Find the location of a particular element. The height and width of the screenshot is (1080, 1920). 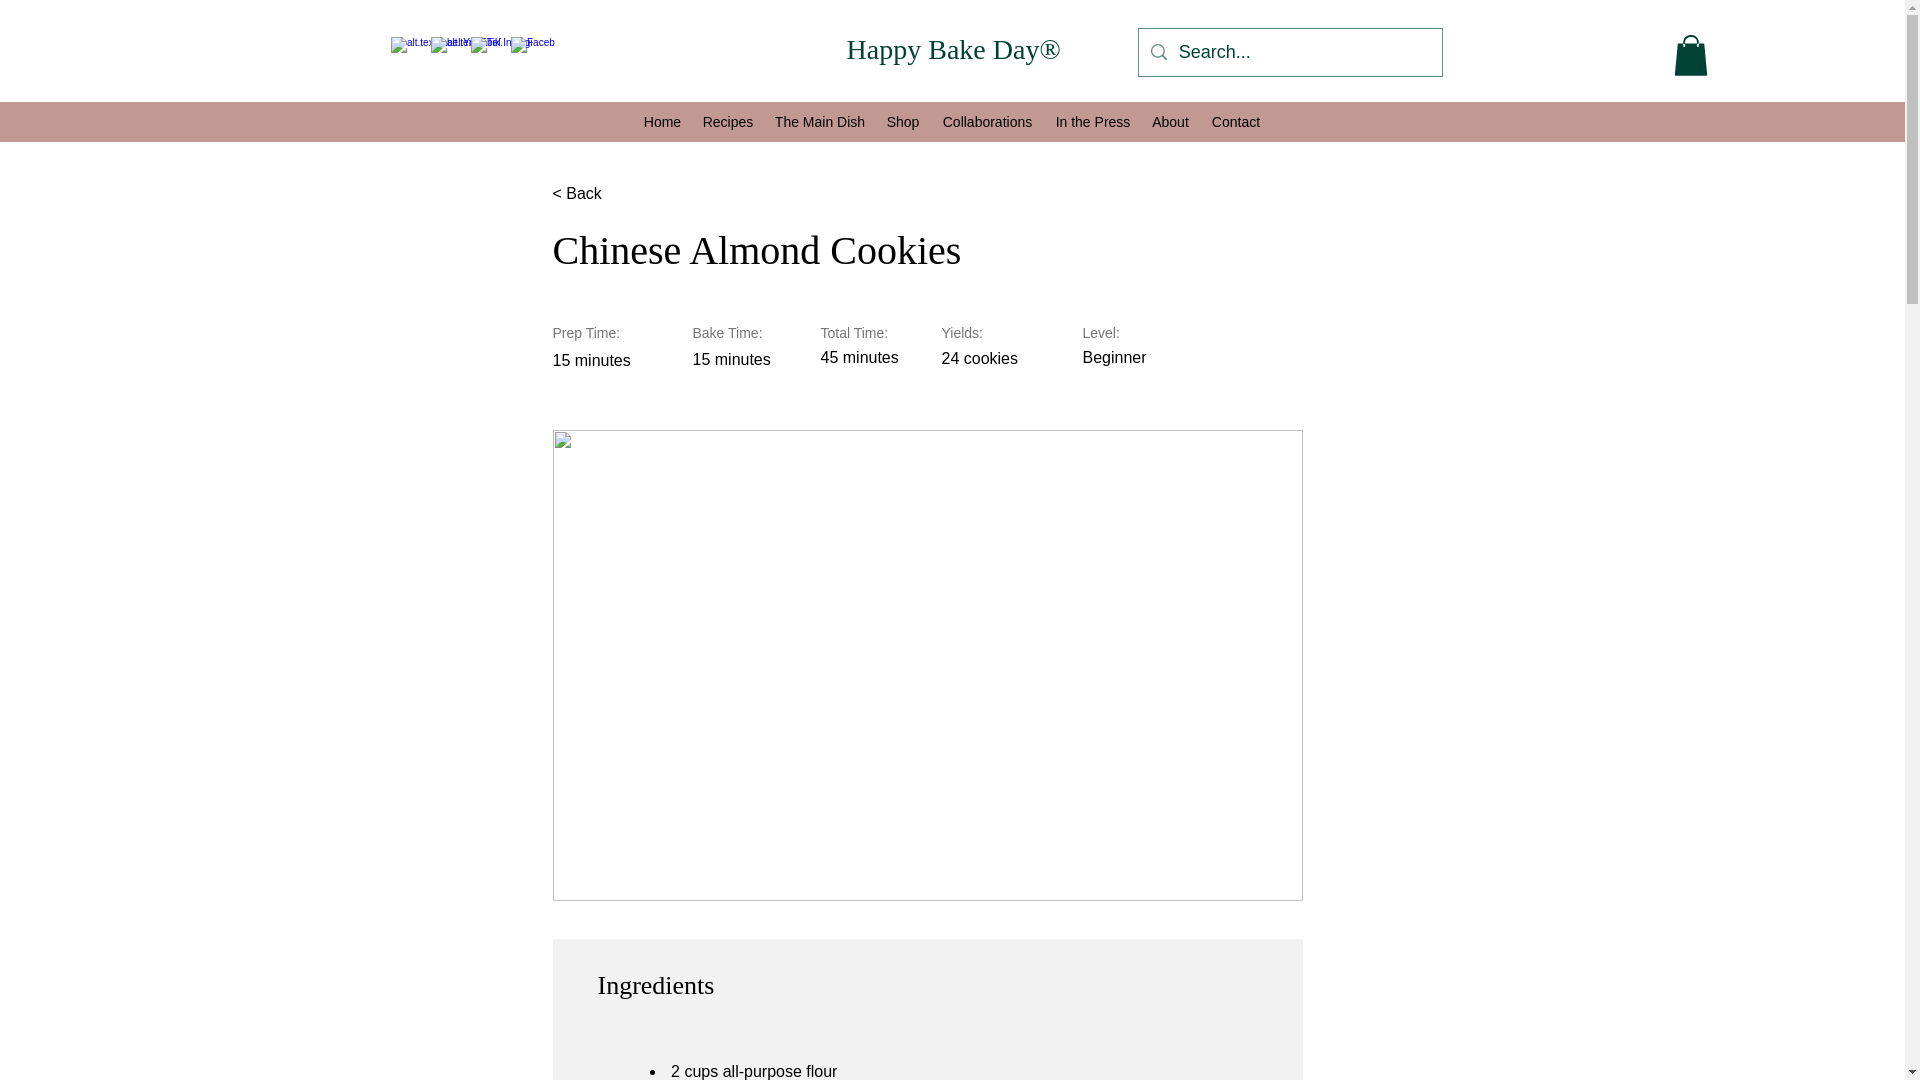

In the Press is located at coordinates (1092, 122).